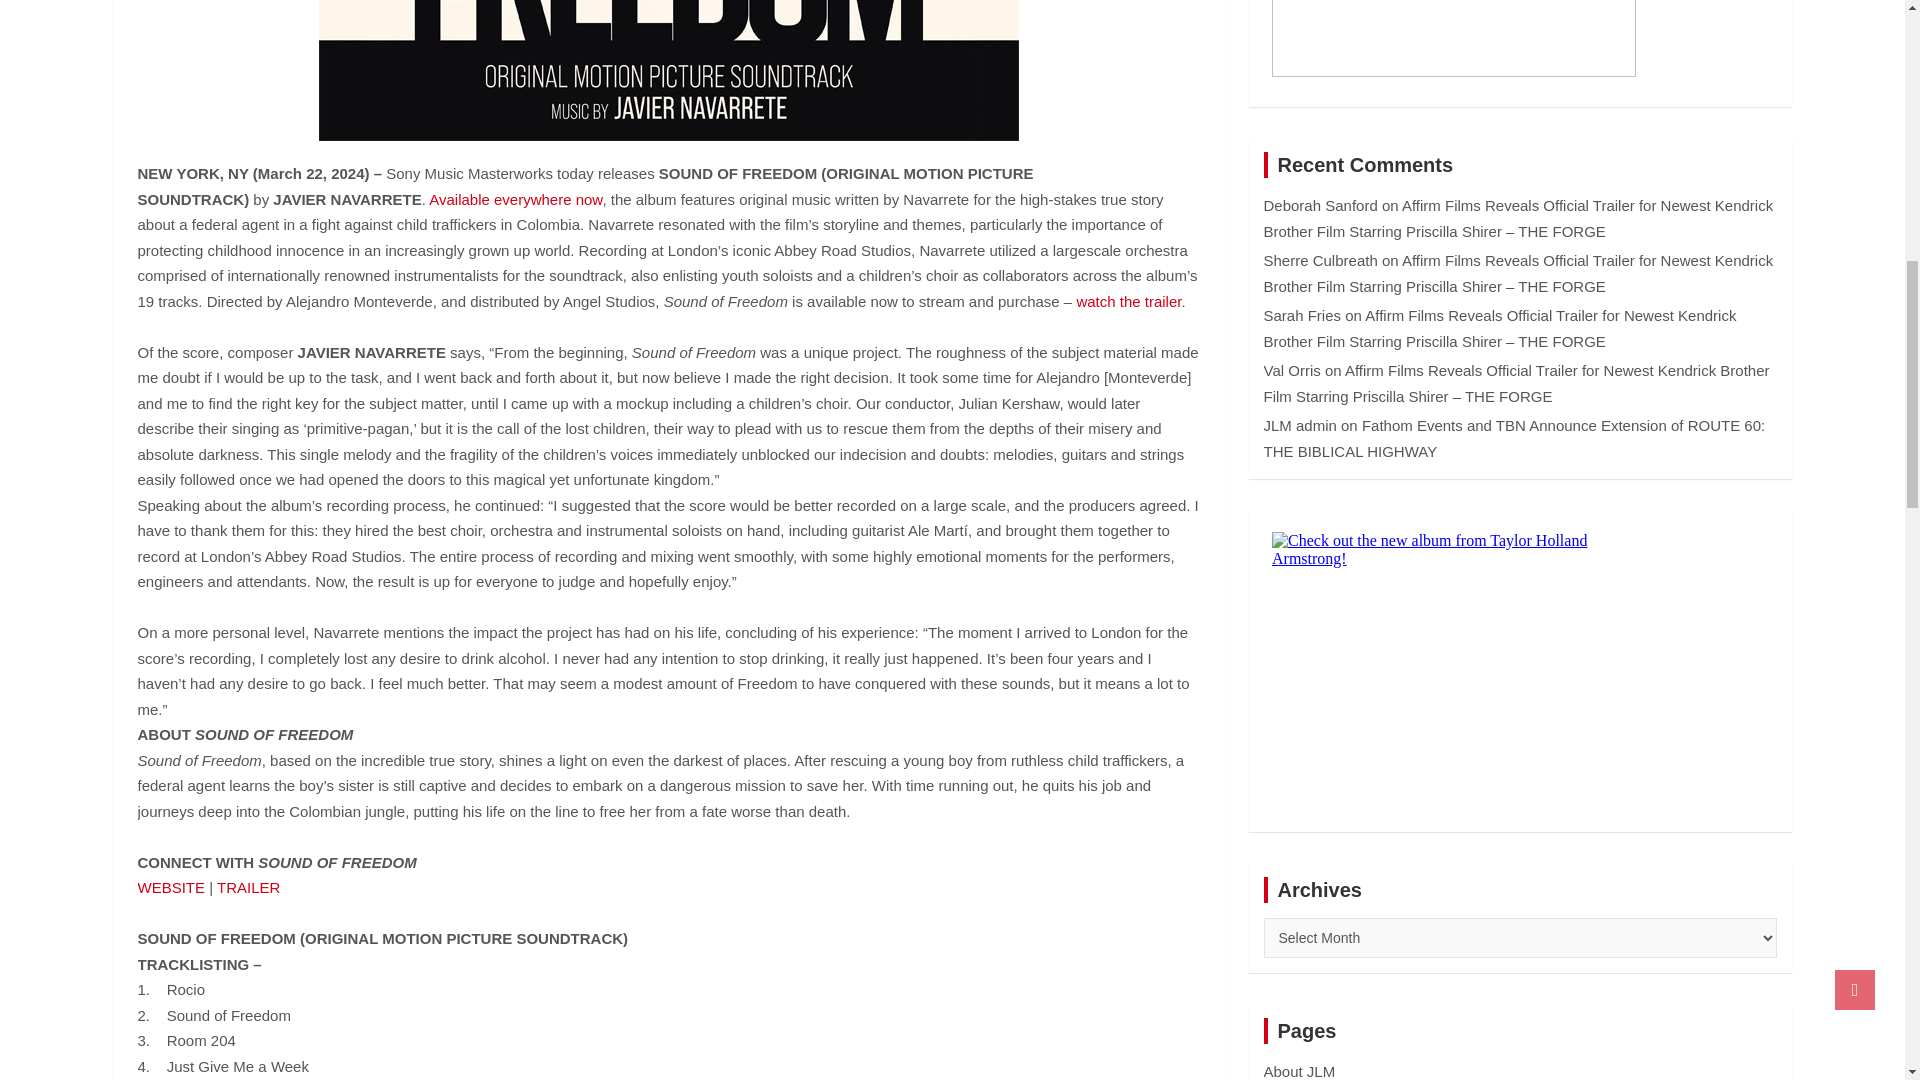 The width and height of the screenshot is (1920, 1080). What do you see at coordinates (248, 888) in the screenshot?
I see `TRAILER` at bounding box center [248, 888].